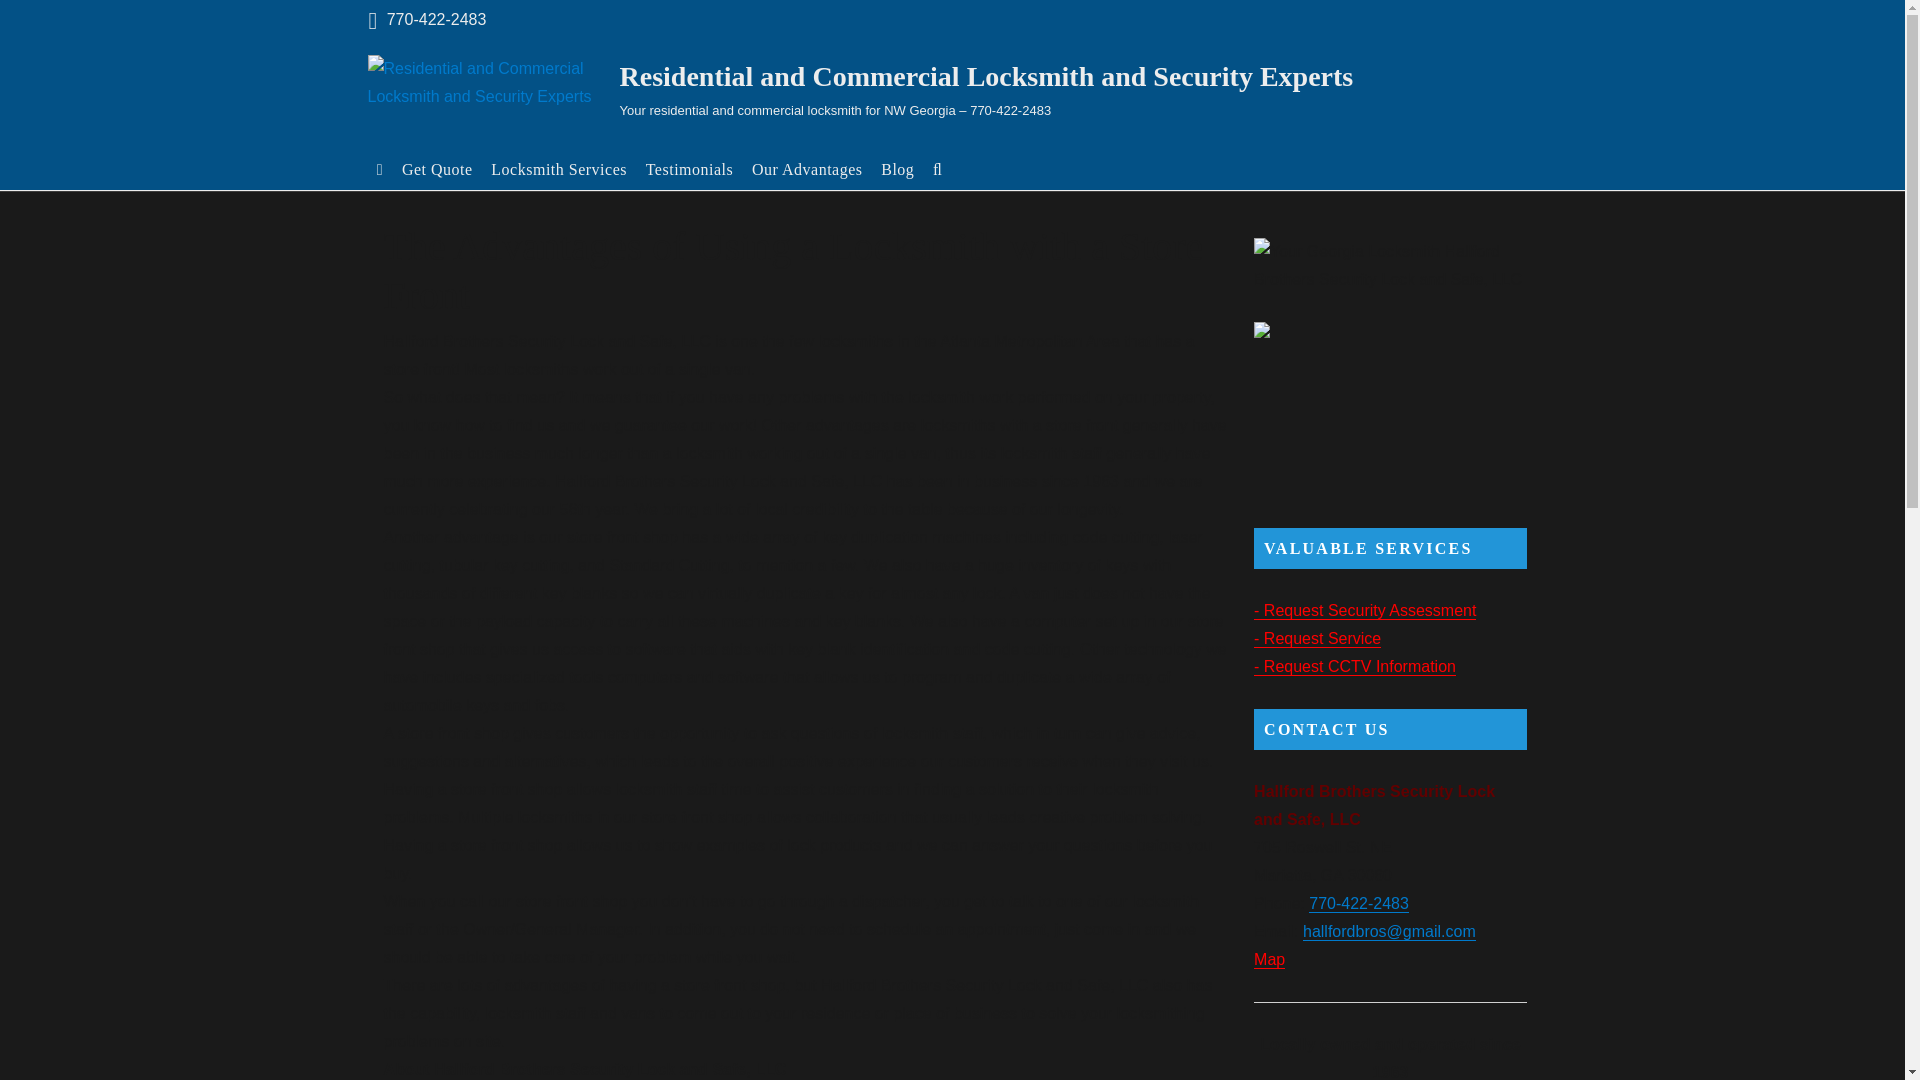 This screenshot has width=1920, height=1080. Describe the element at coordinates (1354, 666) in the screenshot. I see `- Request CCTV Information` at that location.